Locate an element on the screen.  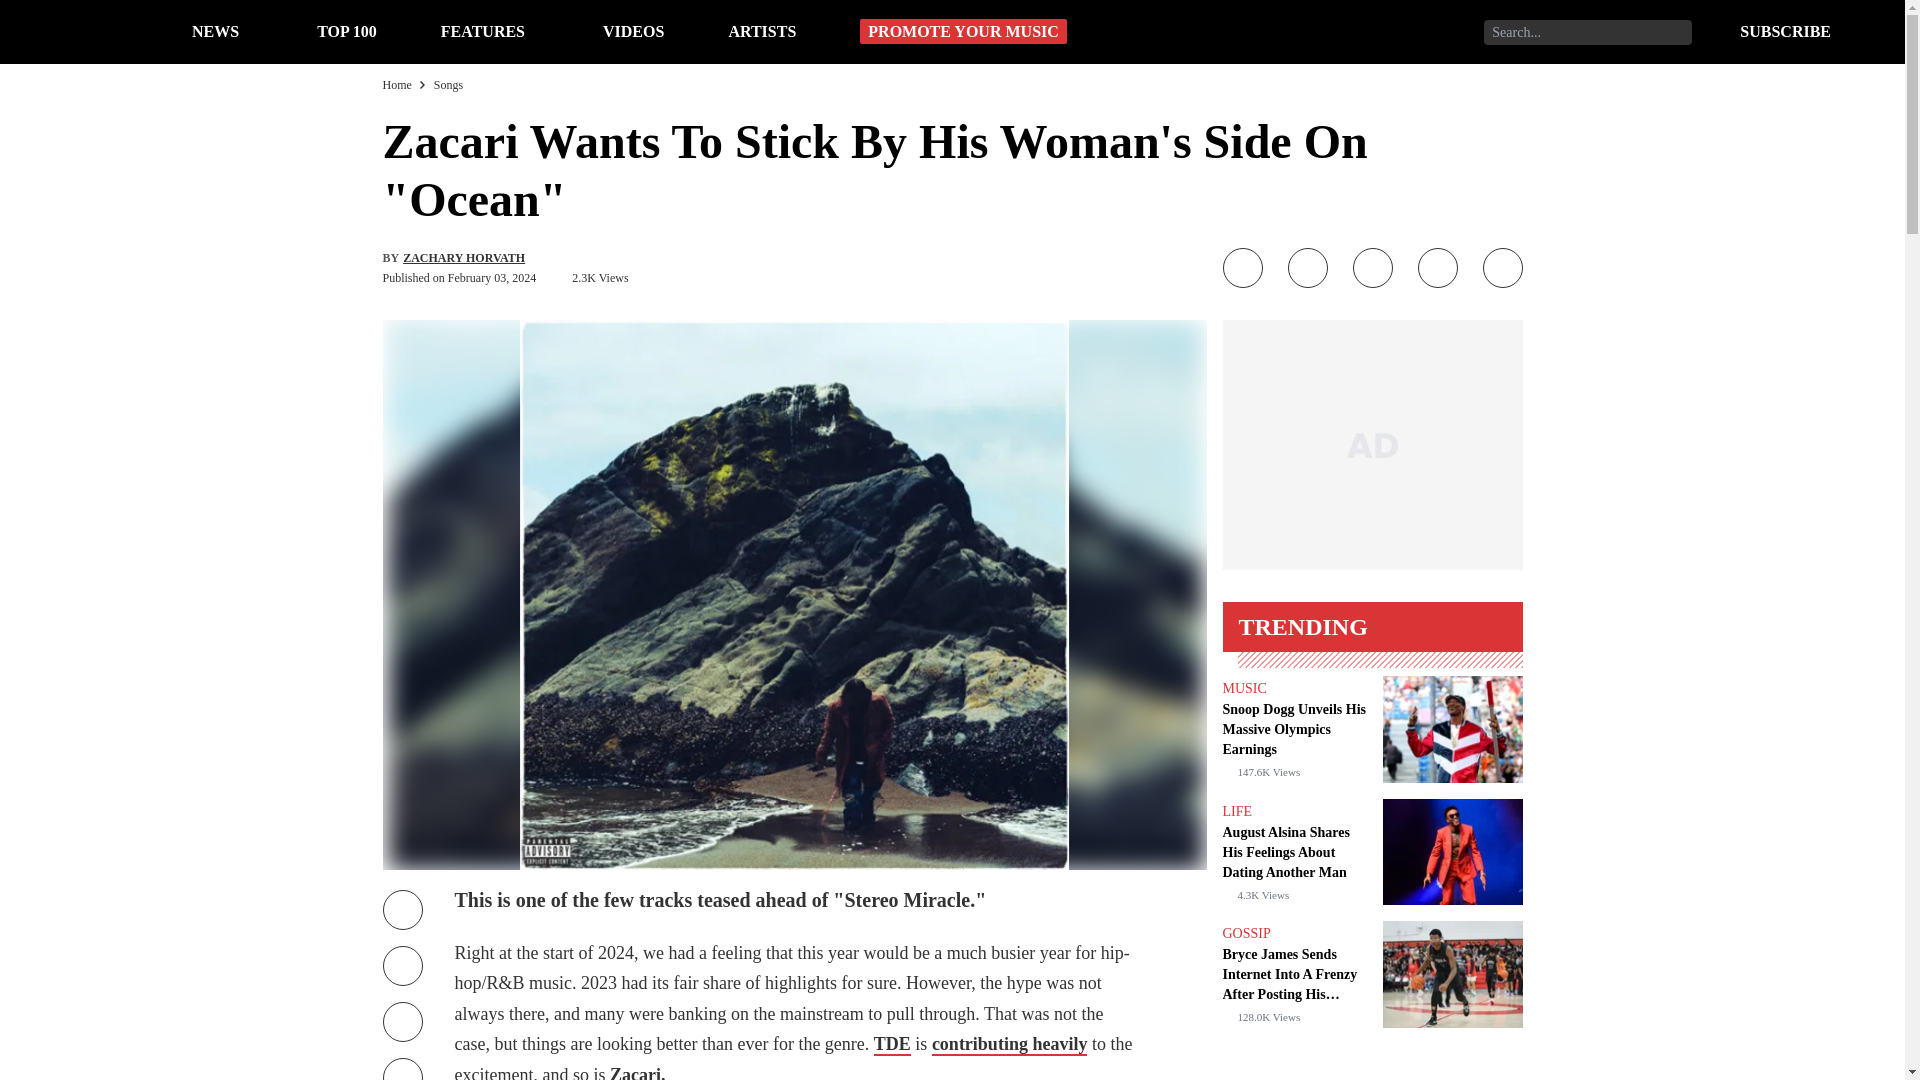
MUSIC is located at coordinates (1243, 688).